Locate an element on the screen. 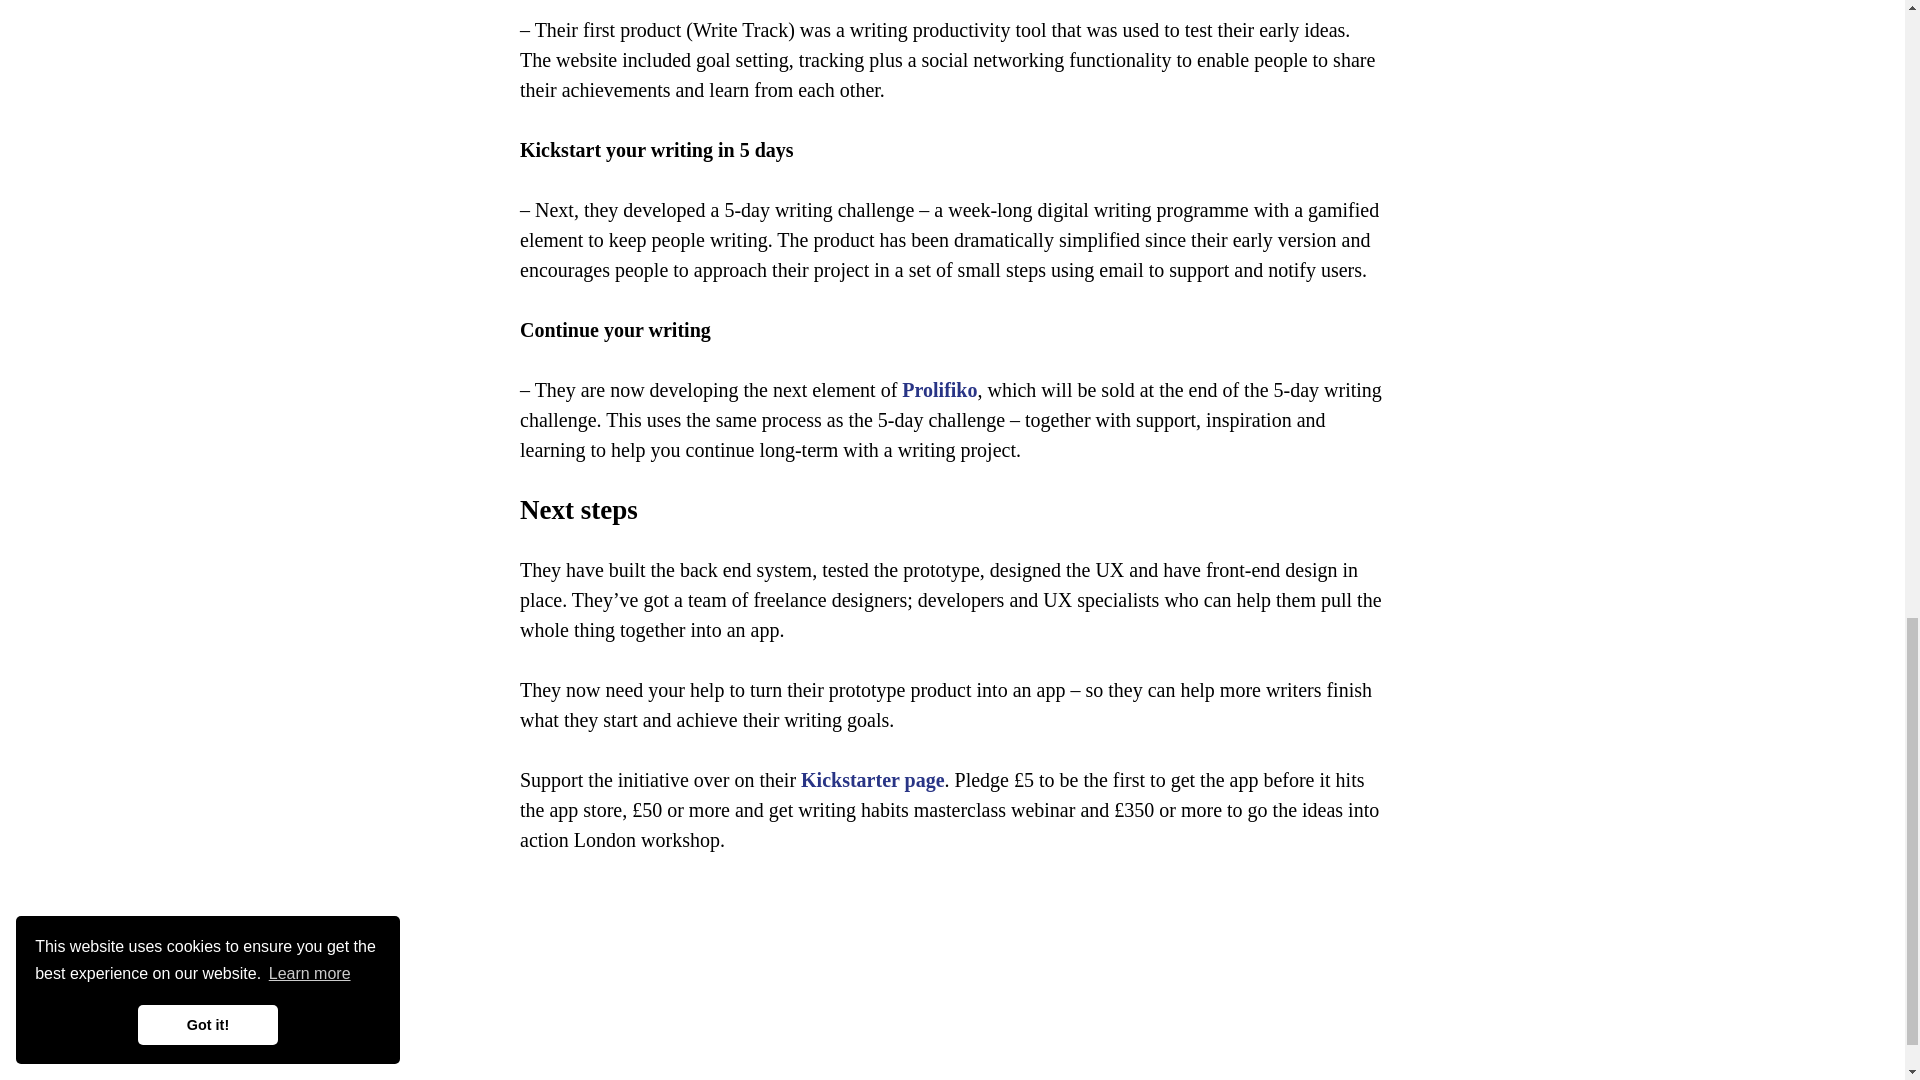  Prolifiko is located at coordinates (940, 390).